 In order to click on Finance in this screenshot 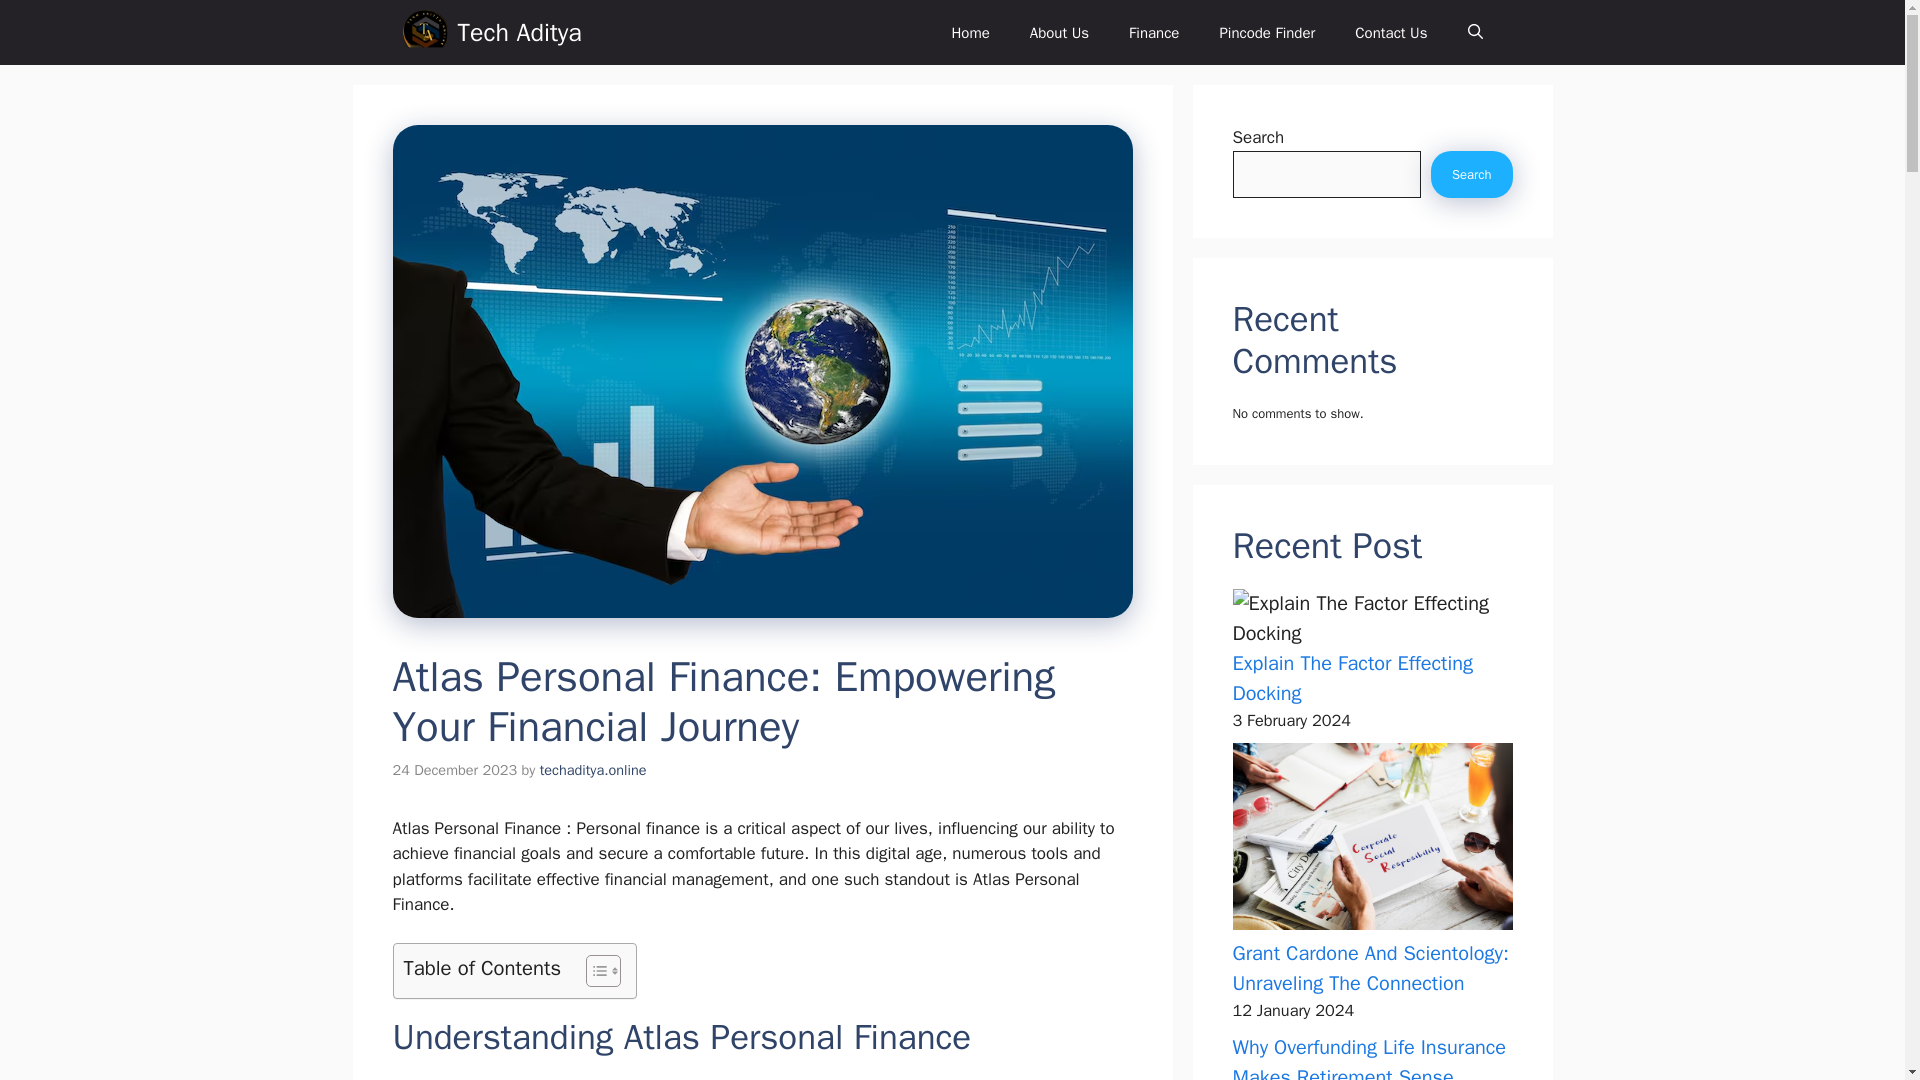, I will do `click(1154, 32)`.